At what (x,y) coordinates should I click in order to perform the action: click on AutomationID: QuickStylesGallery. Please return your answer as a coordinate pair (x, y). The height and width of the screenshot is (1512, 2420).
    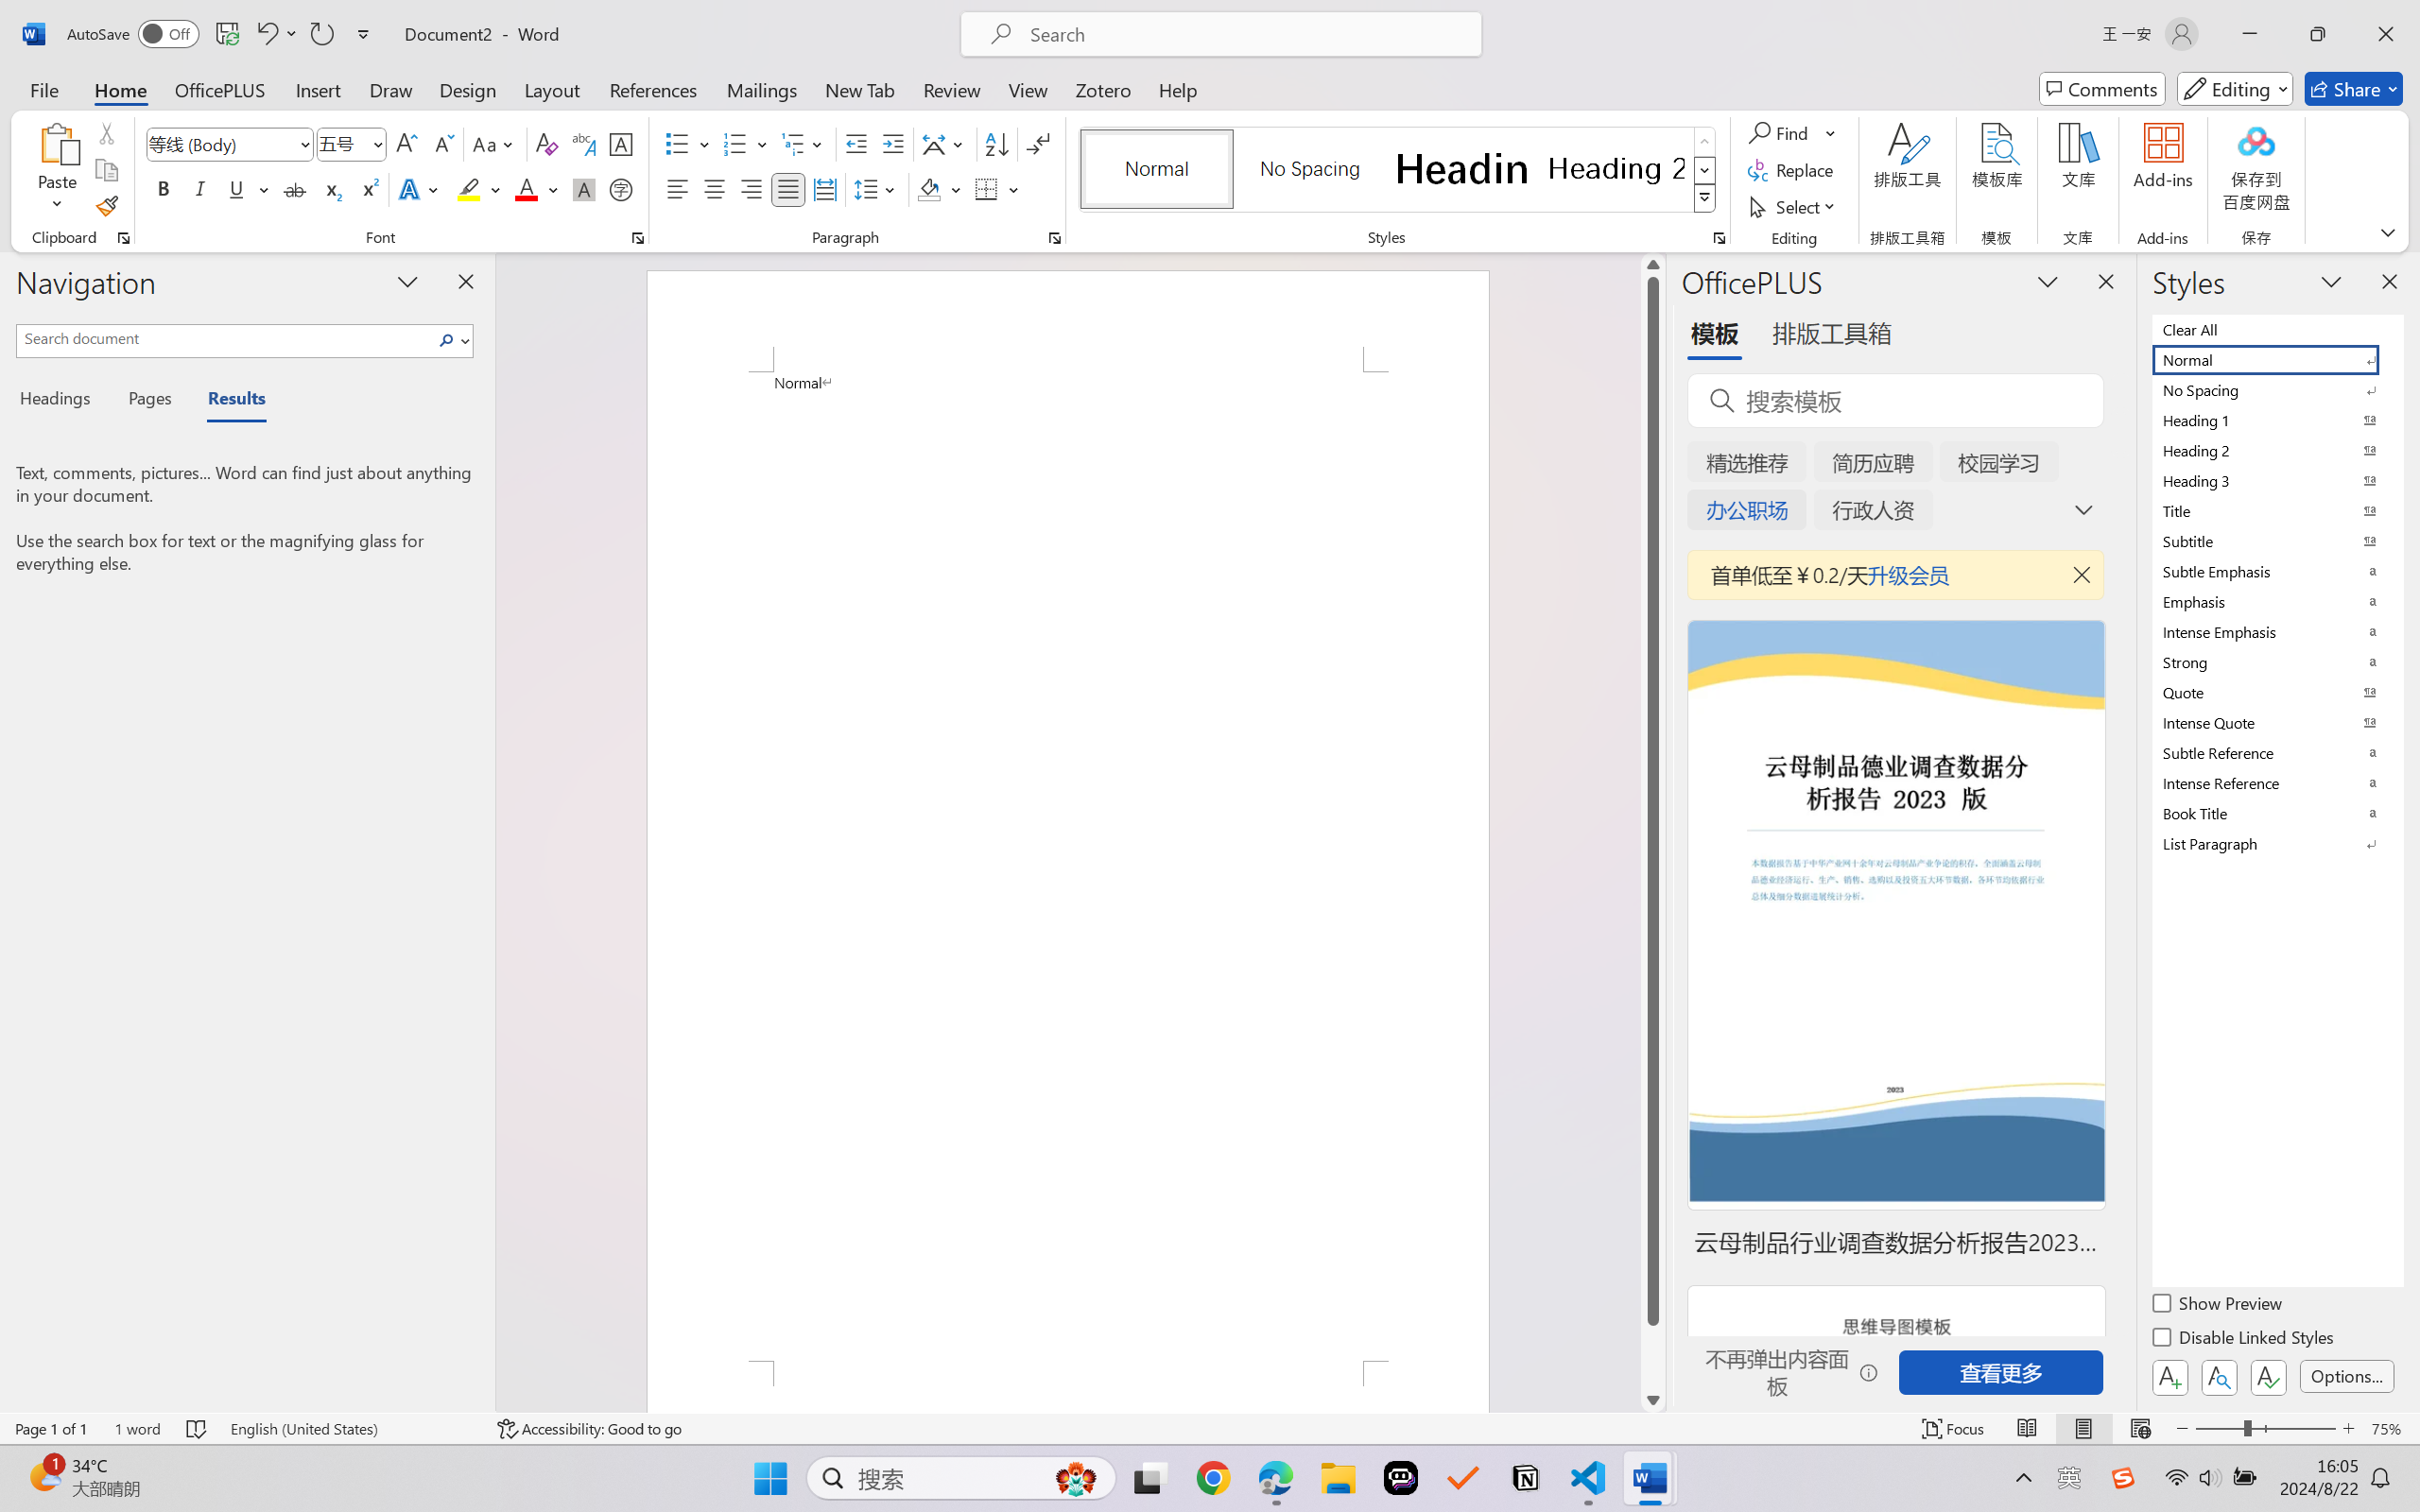
    Looking at the image, I should click on (1399, 170).